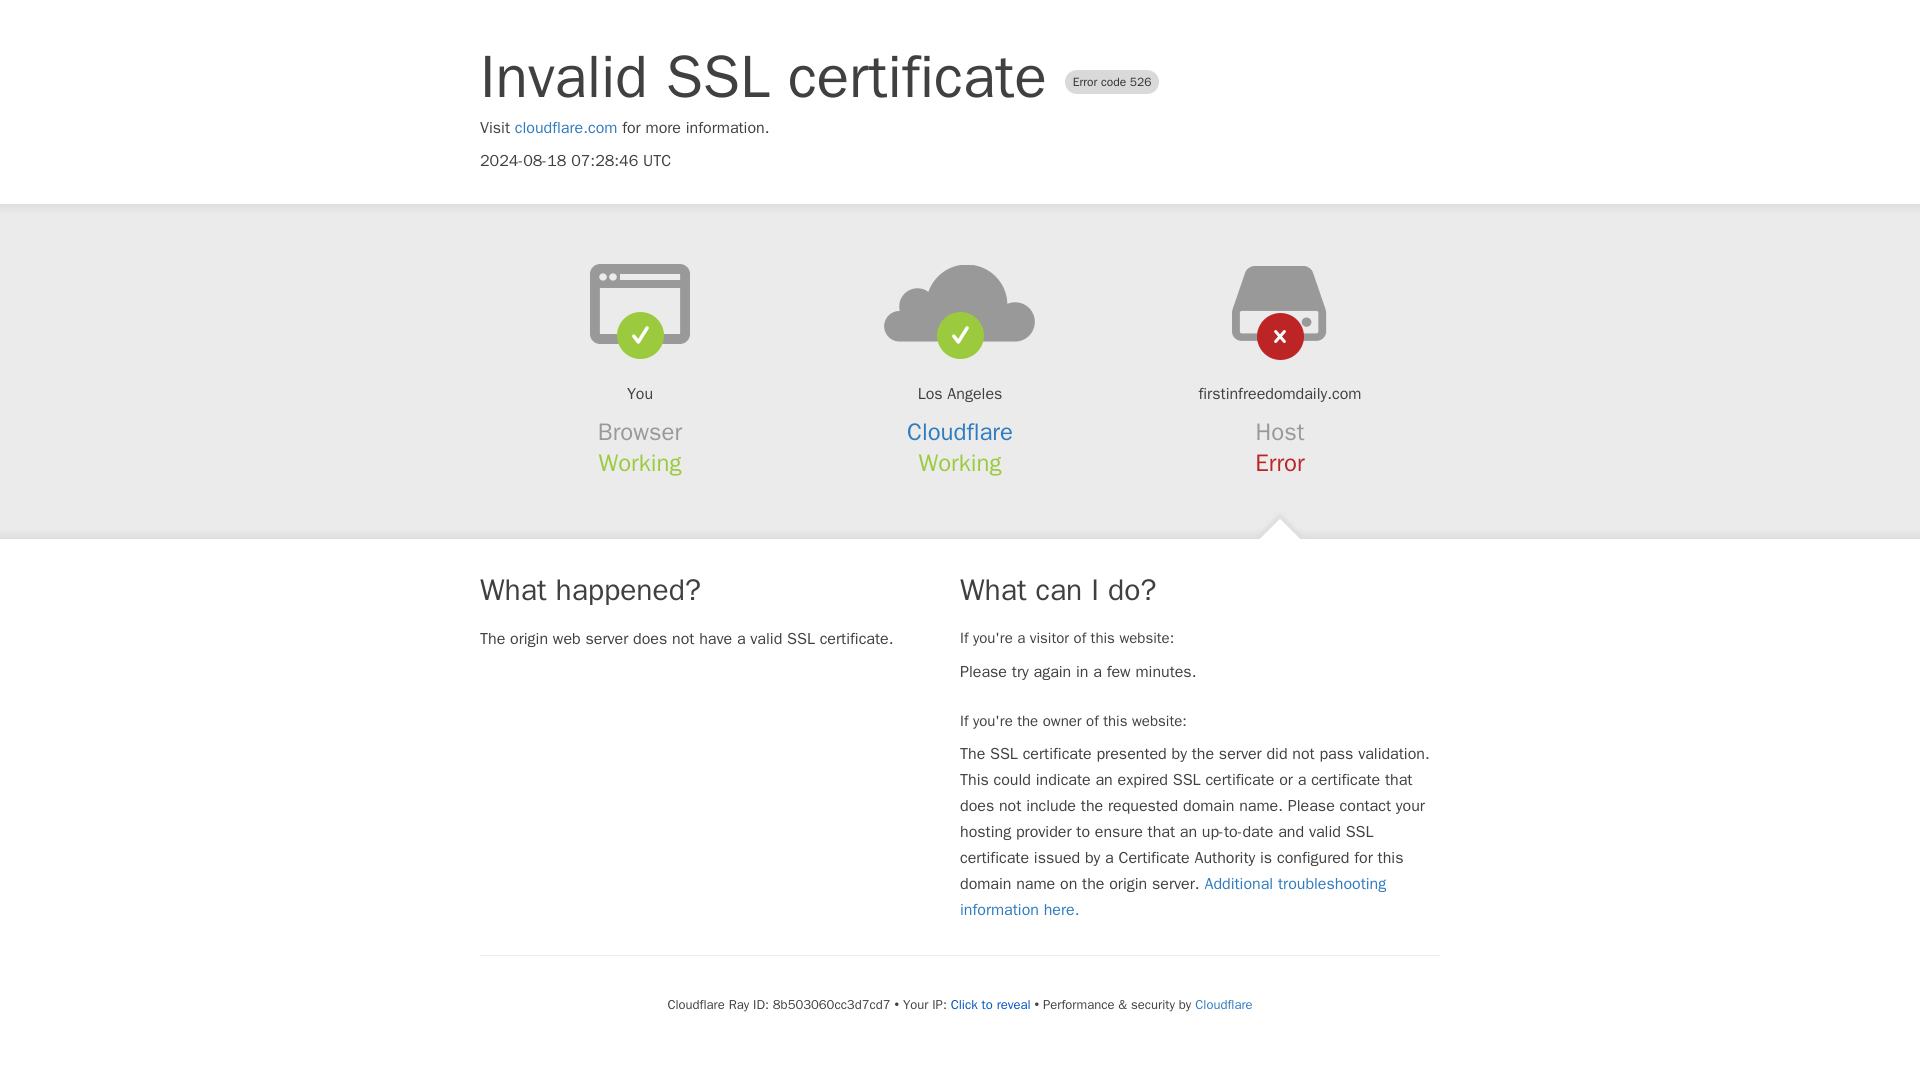  Describe the element at coordinates (990, 1004) in the screenshot. I see `Click to reveal` at that location.